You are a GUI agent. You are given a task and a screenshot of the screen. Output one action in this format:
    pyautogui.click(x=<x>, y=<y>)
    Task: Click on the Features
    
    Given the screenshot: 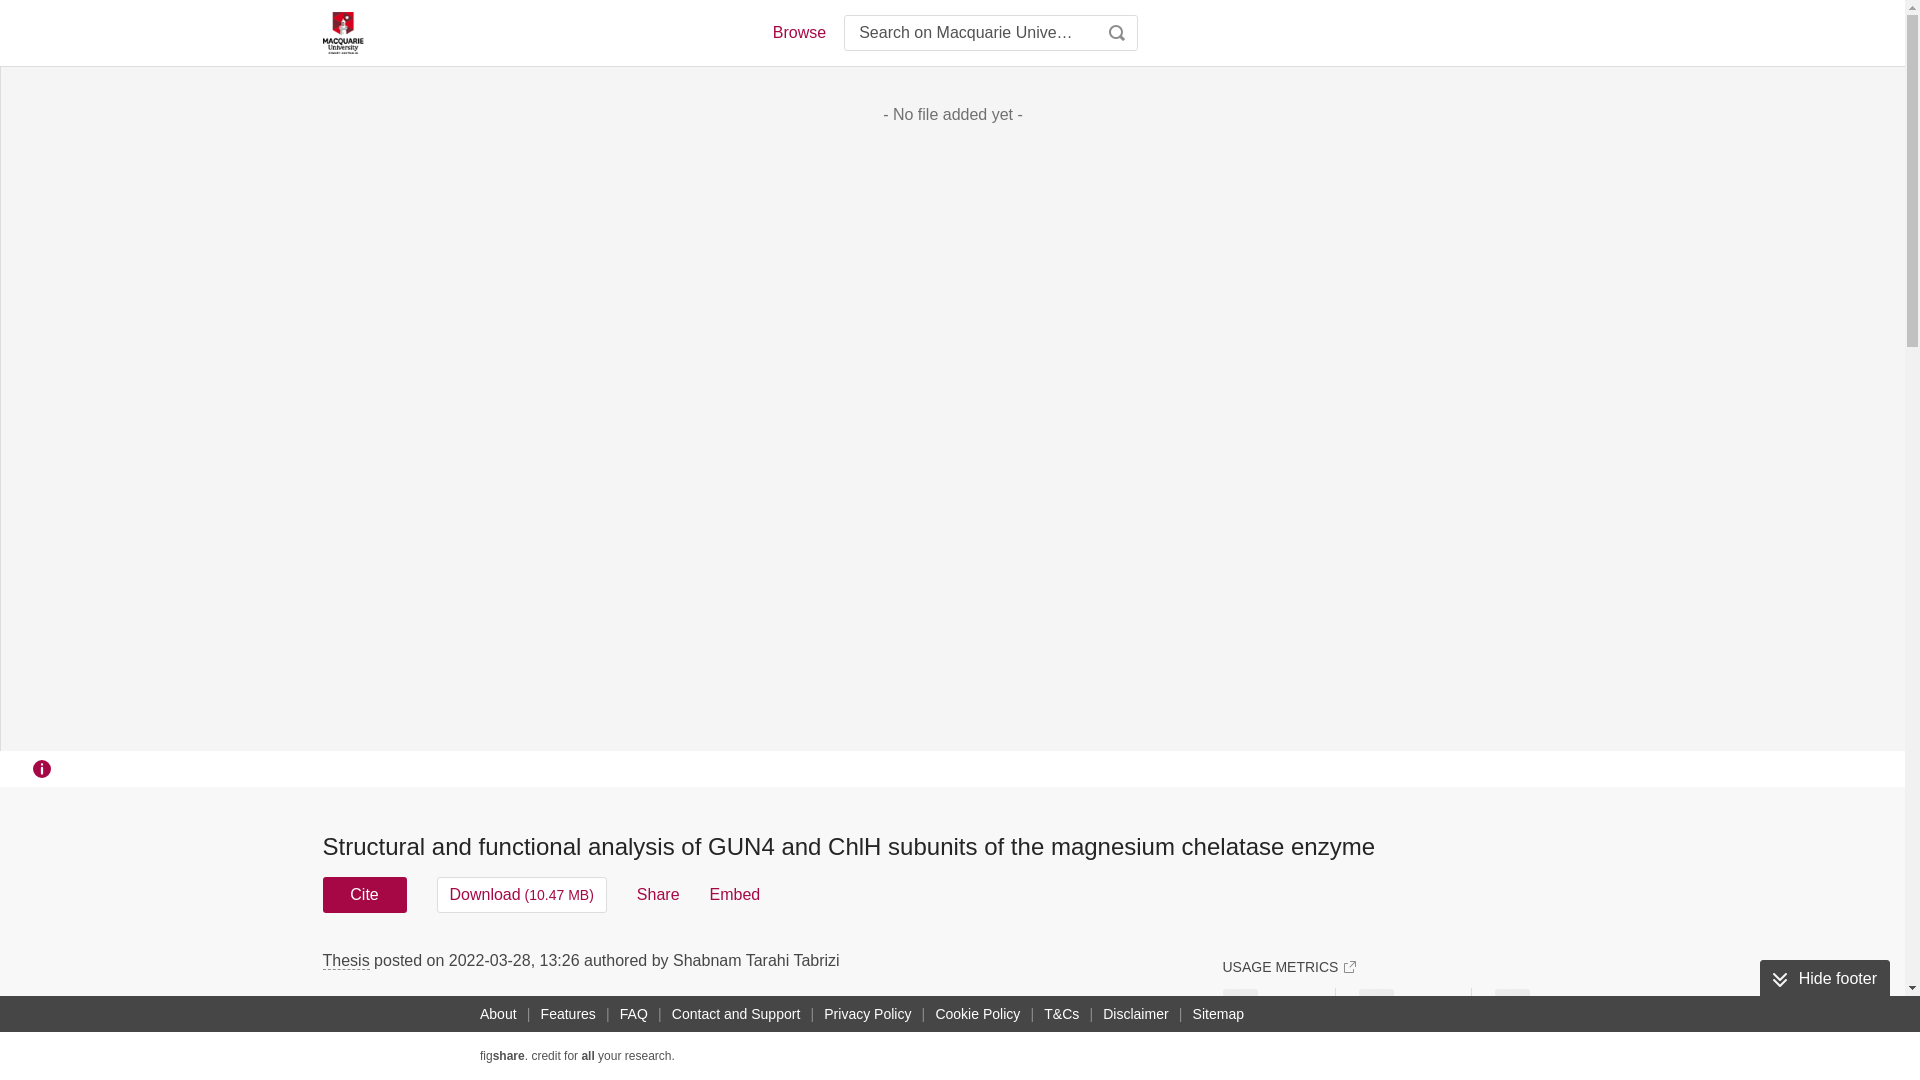 What is the action you would take?
    pyautogui.click(x=568, y=1014)
    